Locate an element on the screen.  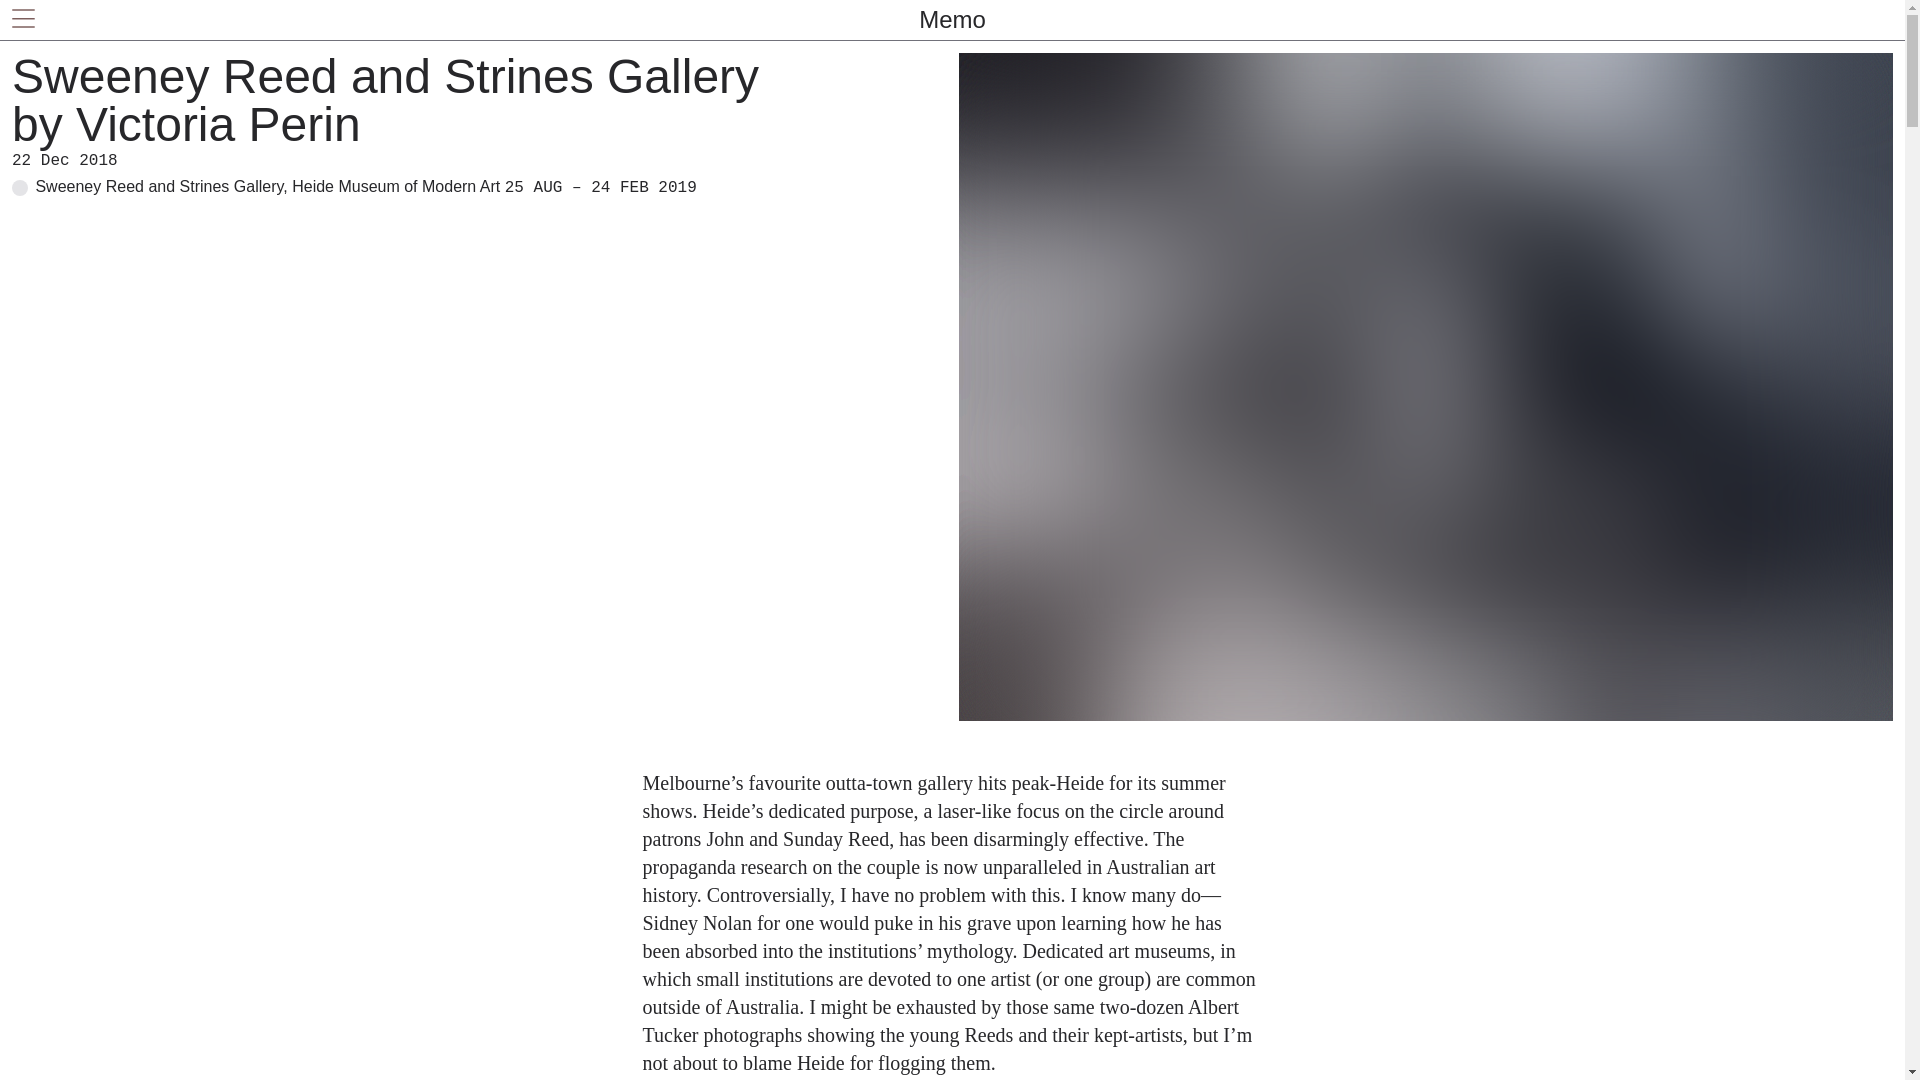
Victoria Perin is located at coordinates (218, 124).